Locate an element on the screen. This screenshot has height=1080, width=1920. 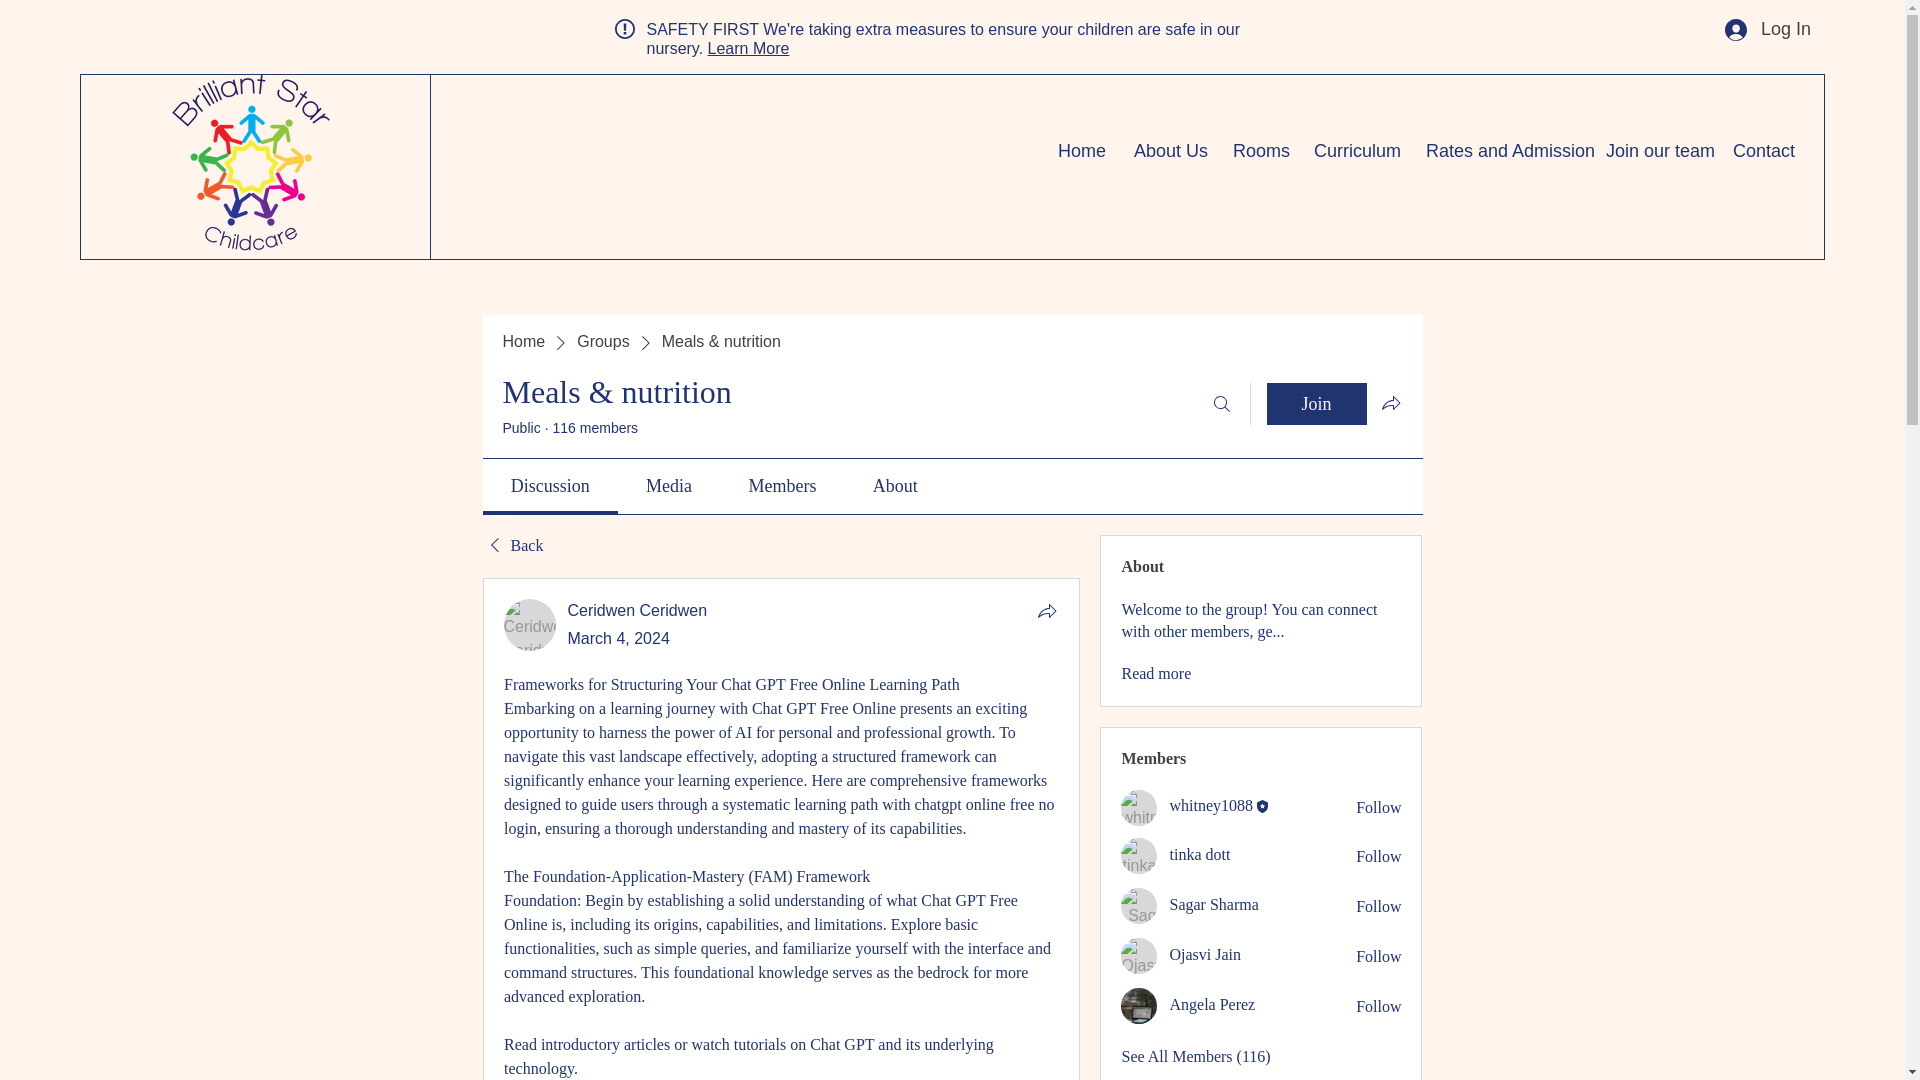
Home is located at coordinates (523, 342).